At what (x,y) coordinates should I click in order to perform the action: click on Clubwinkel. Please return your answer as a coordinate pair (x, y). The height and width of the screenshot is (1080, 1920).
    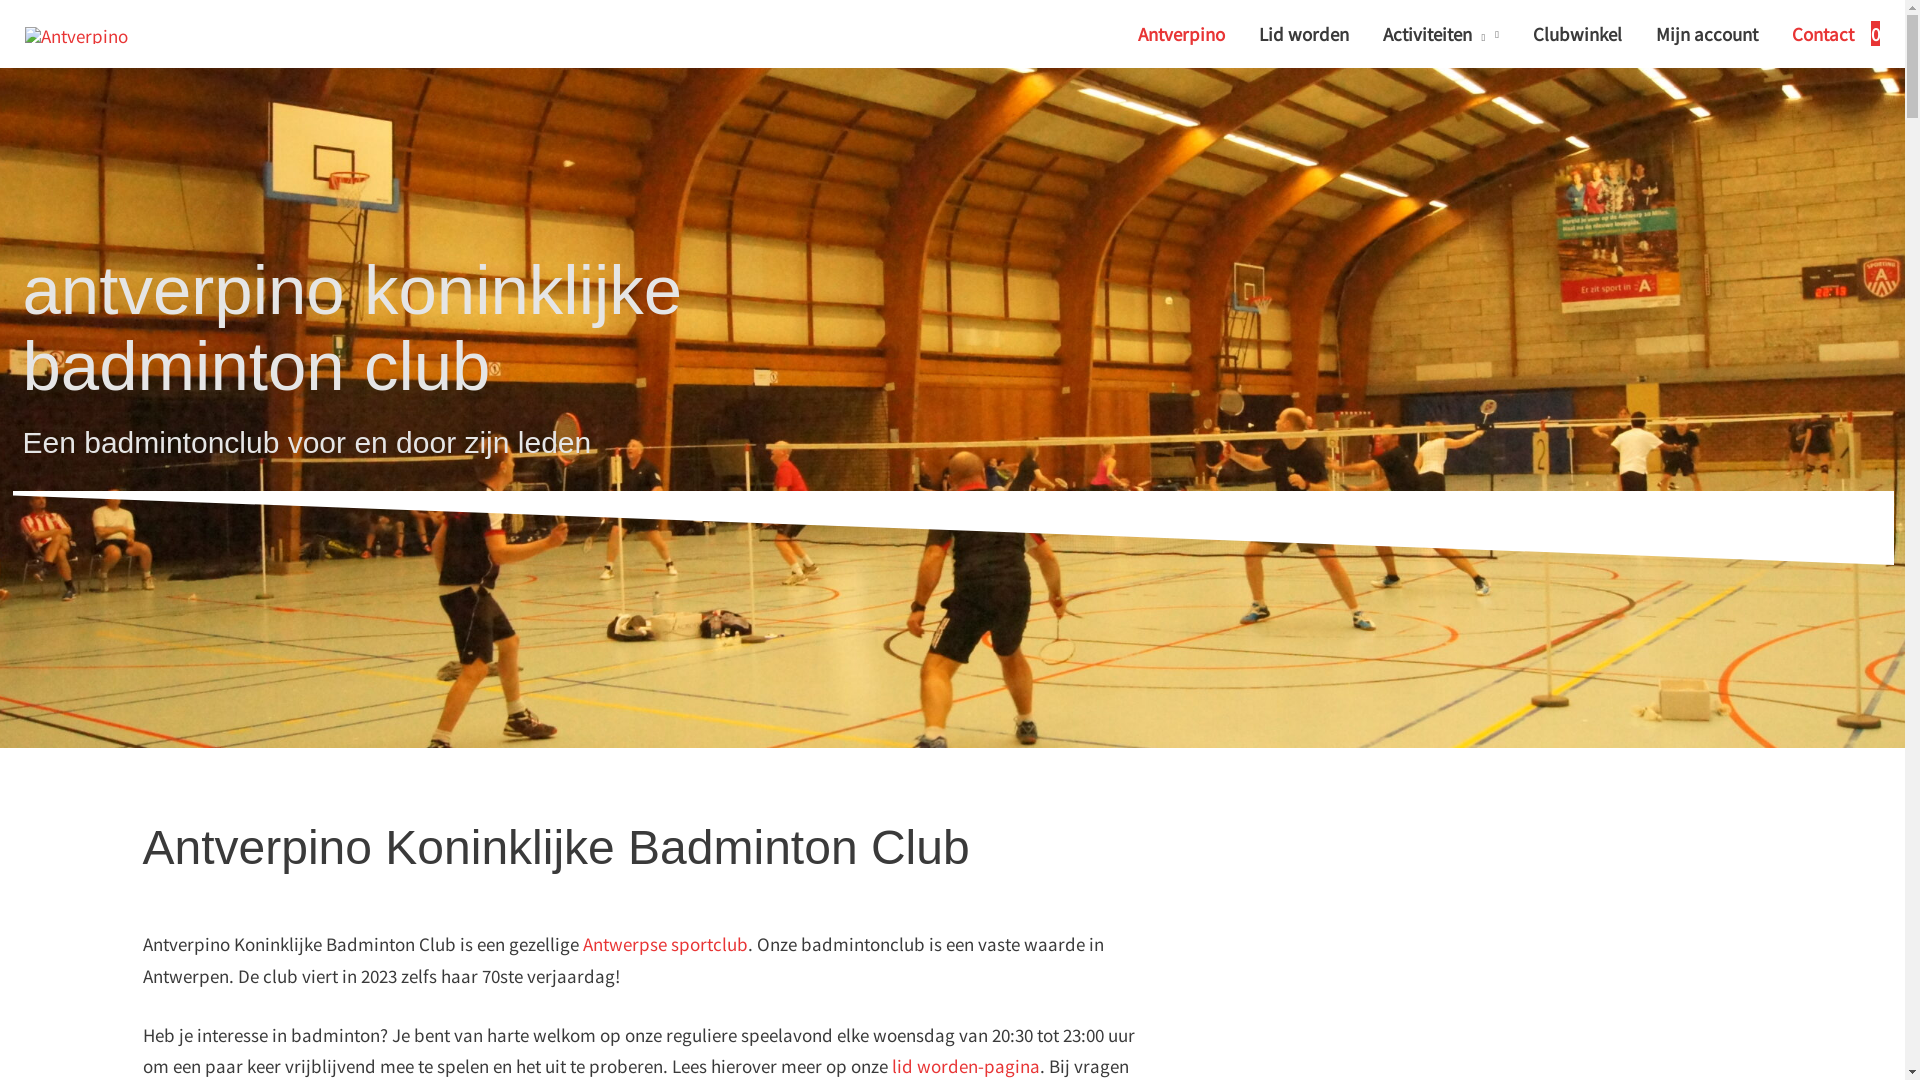
    Looking at the image, I should click on (1578, 34).